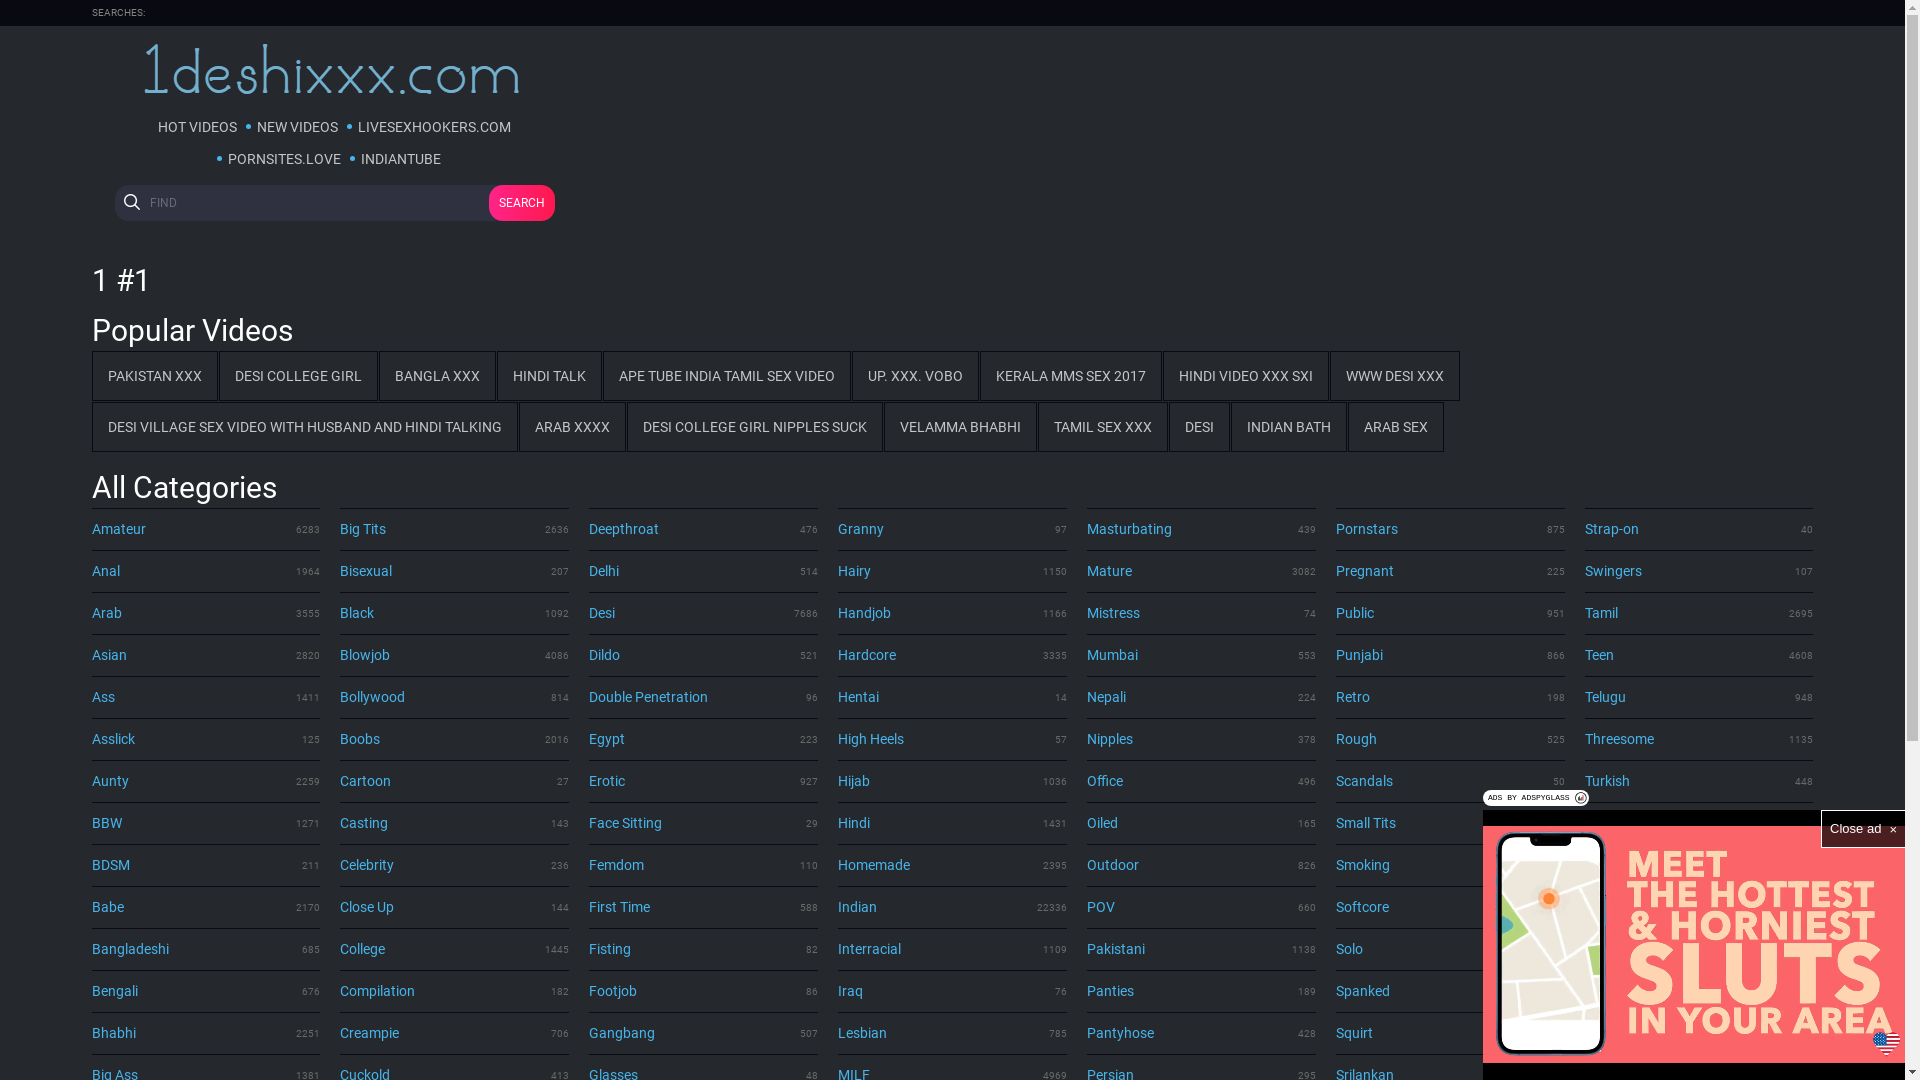 This screenshot has height=1080, width=1920. Describe the element at coordinates (1202, 613) in the screenshot. I see `Mistress
74` at that location.